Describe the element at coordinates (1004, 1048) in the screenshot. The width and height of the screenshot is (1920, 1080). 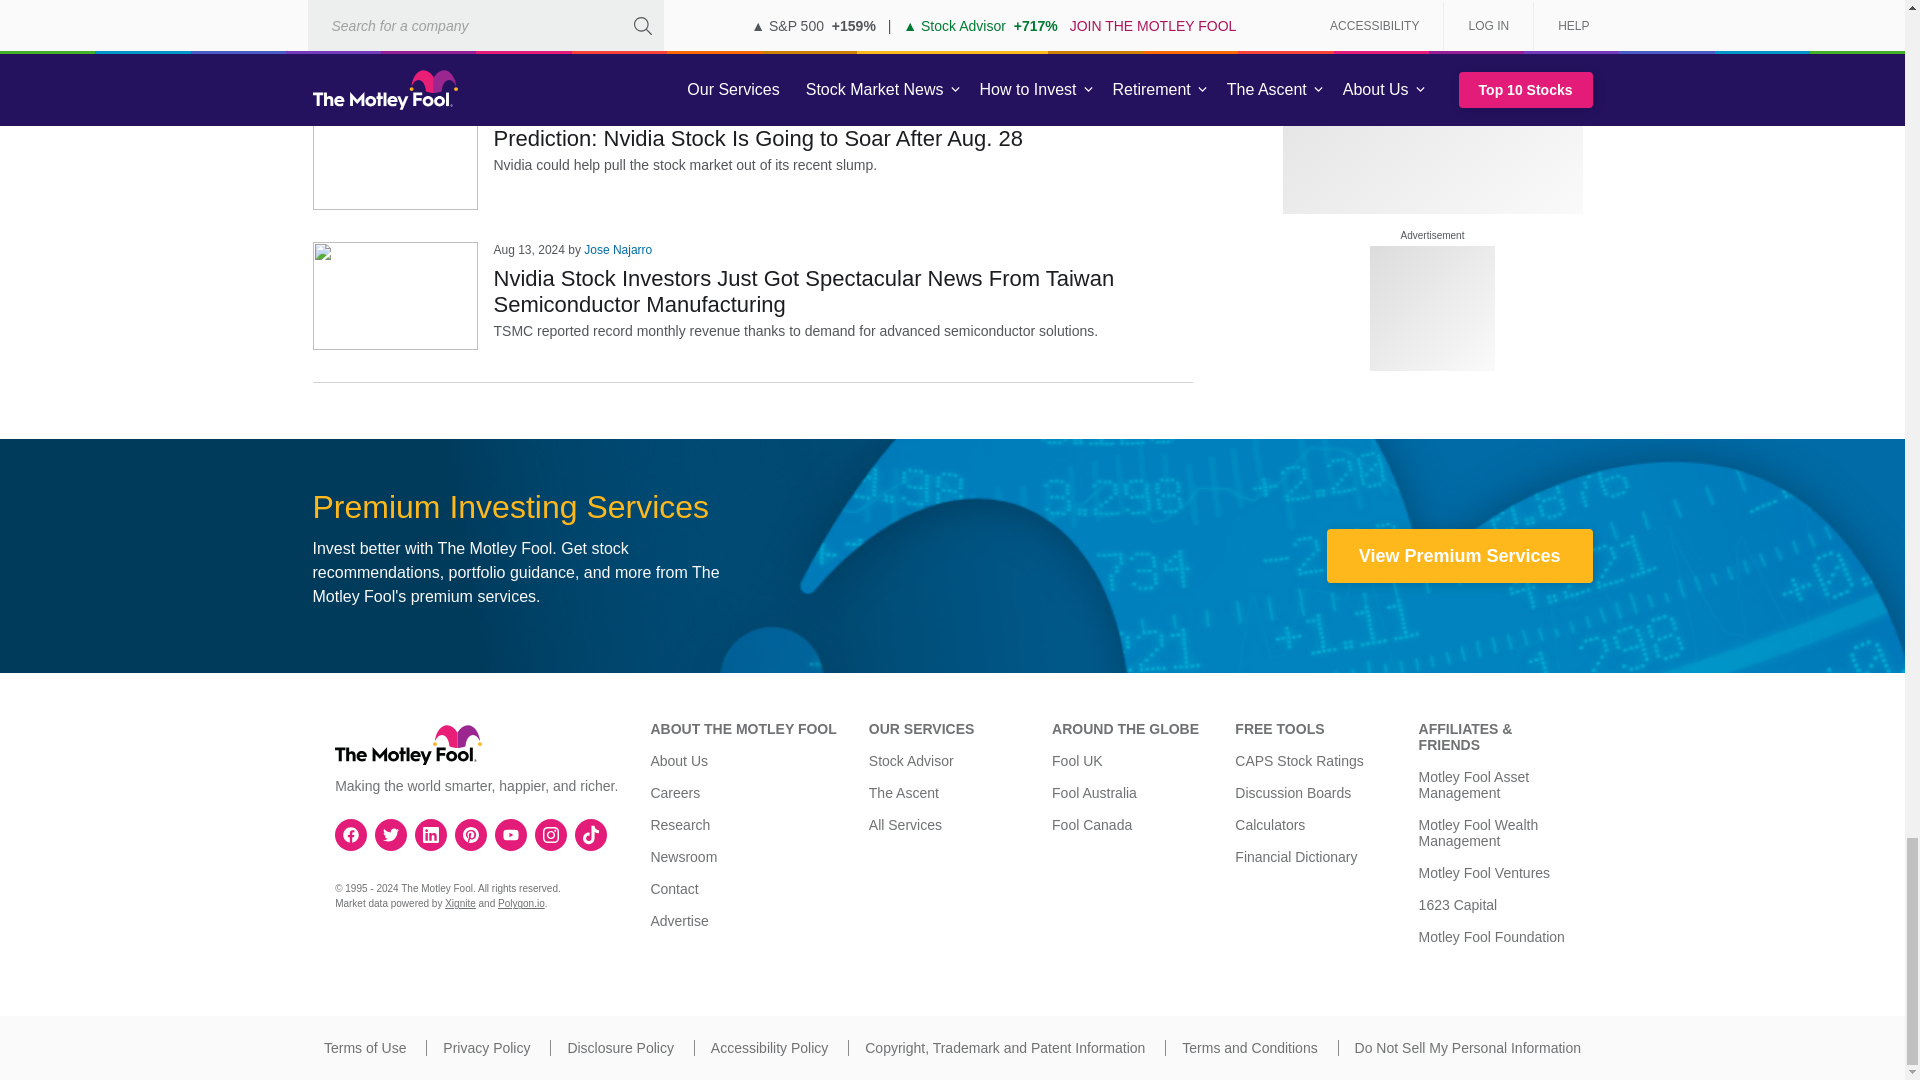
I see `Copyright, Trademark and Patent Information` at that location.